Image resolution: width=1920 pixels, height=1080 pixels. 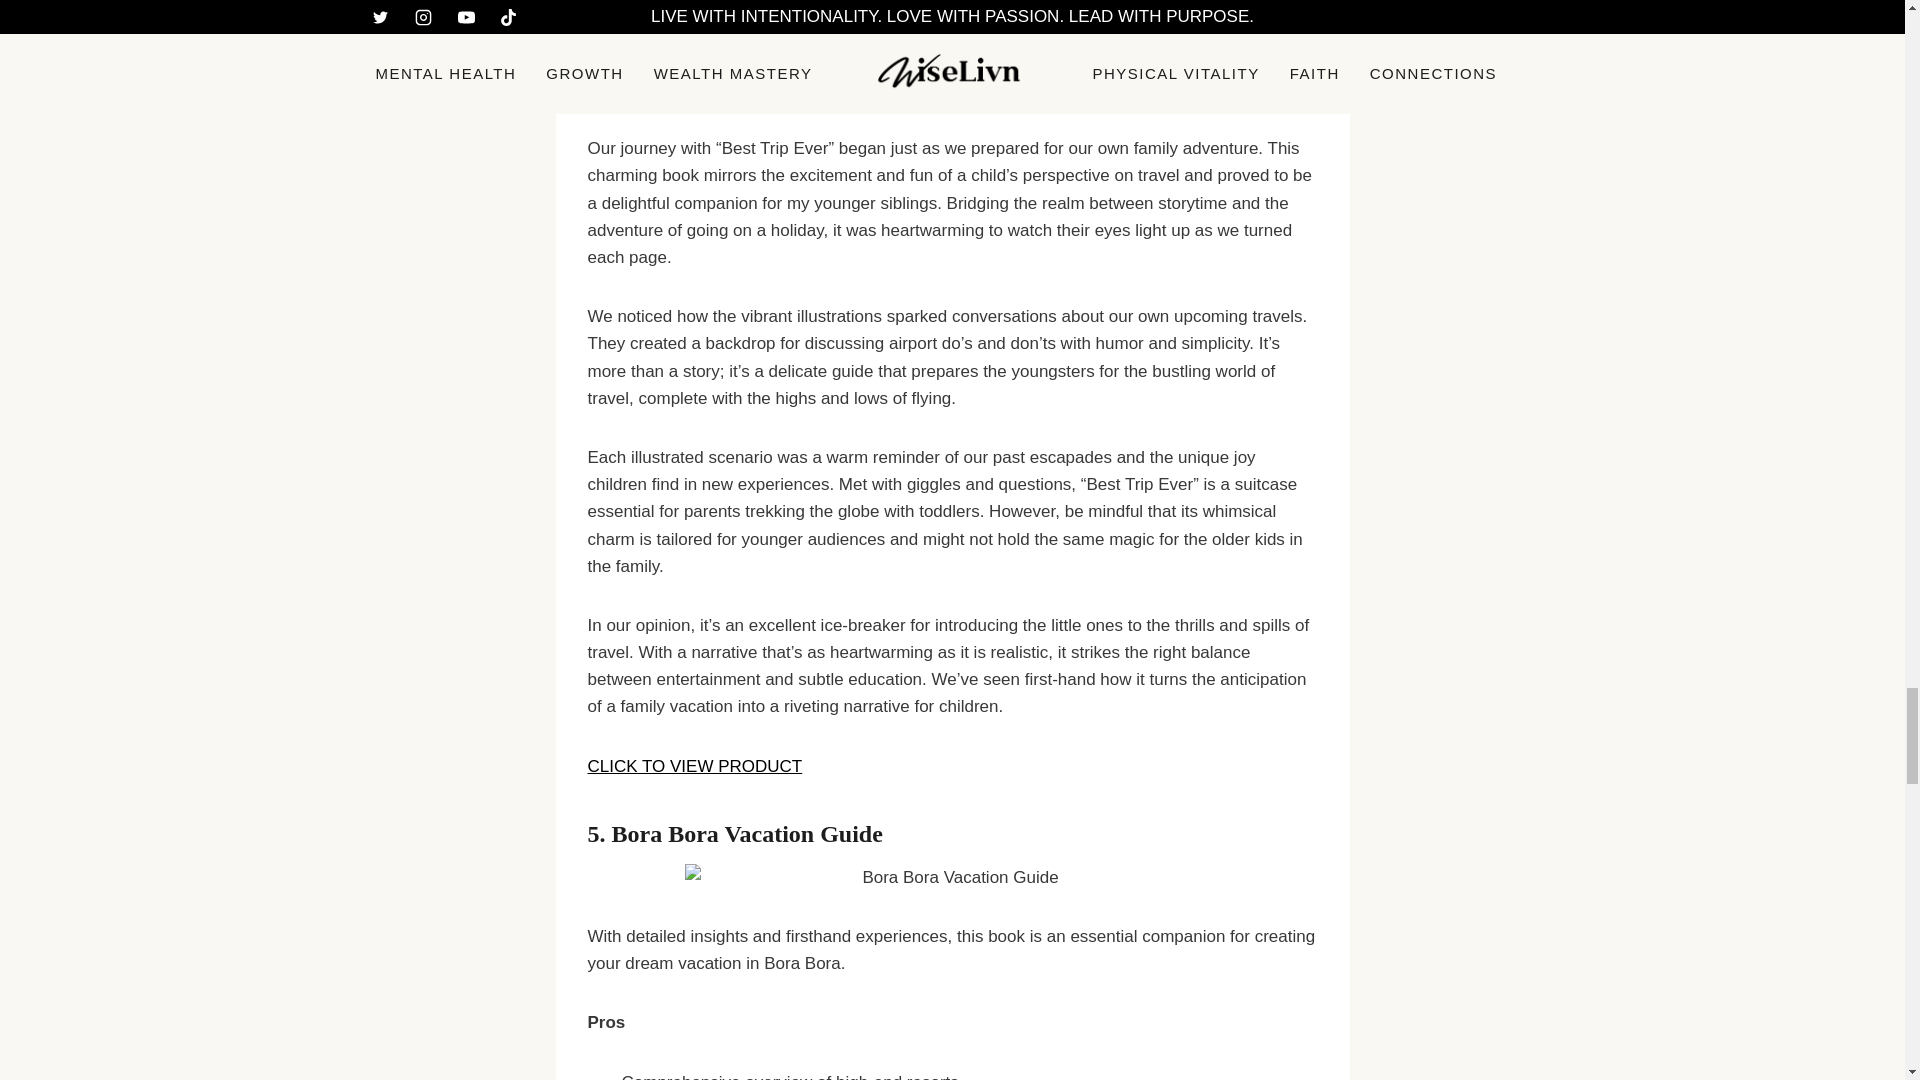 What do you see at coordinates (694, 766) in the screenshot?
I see `CLICK TO VIEW PRODUCT` at bounding box center [694, 766].